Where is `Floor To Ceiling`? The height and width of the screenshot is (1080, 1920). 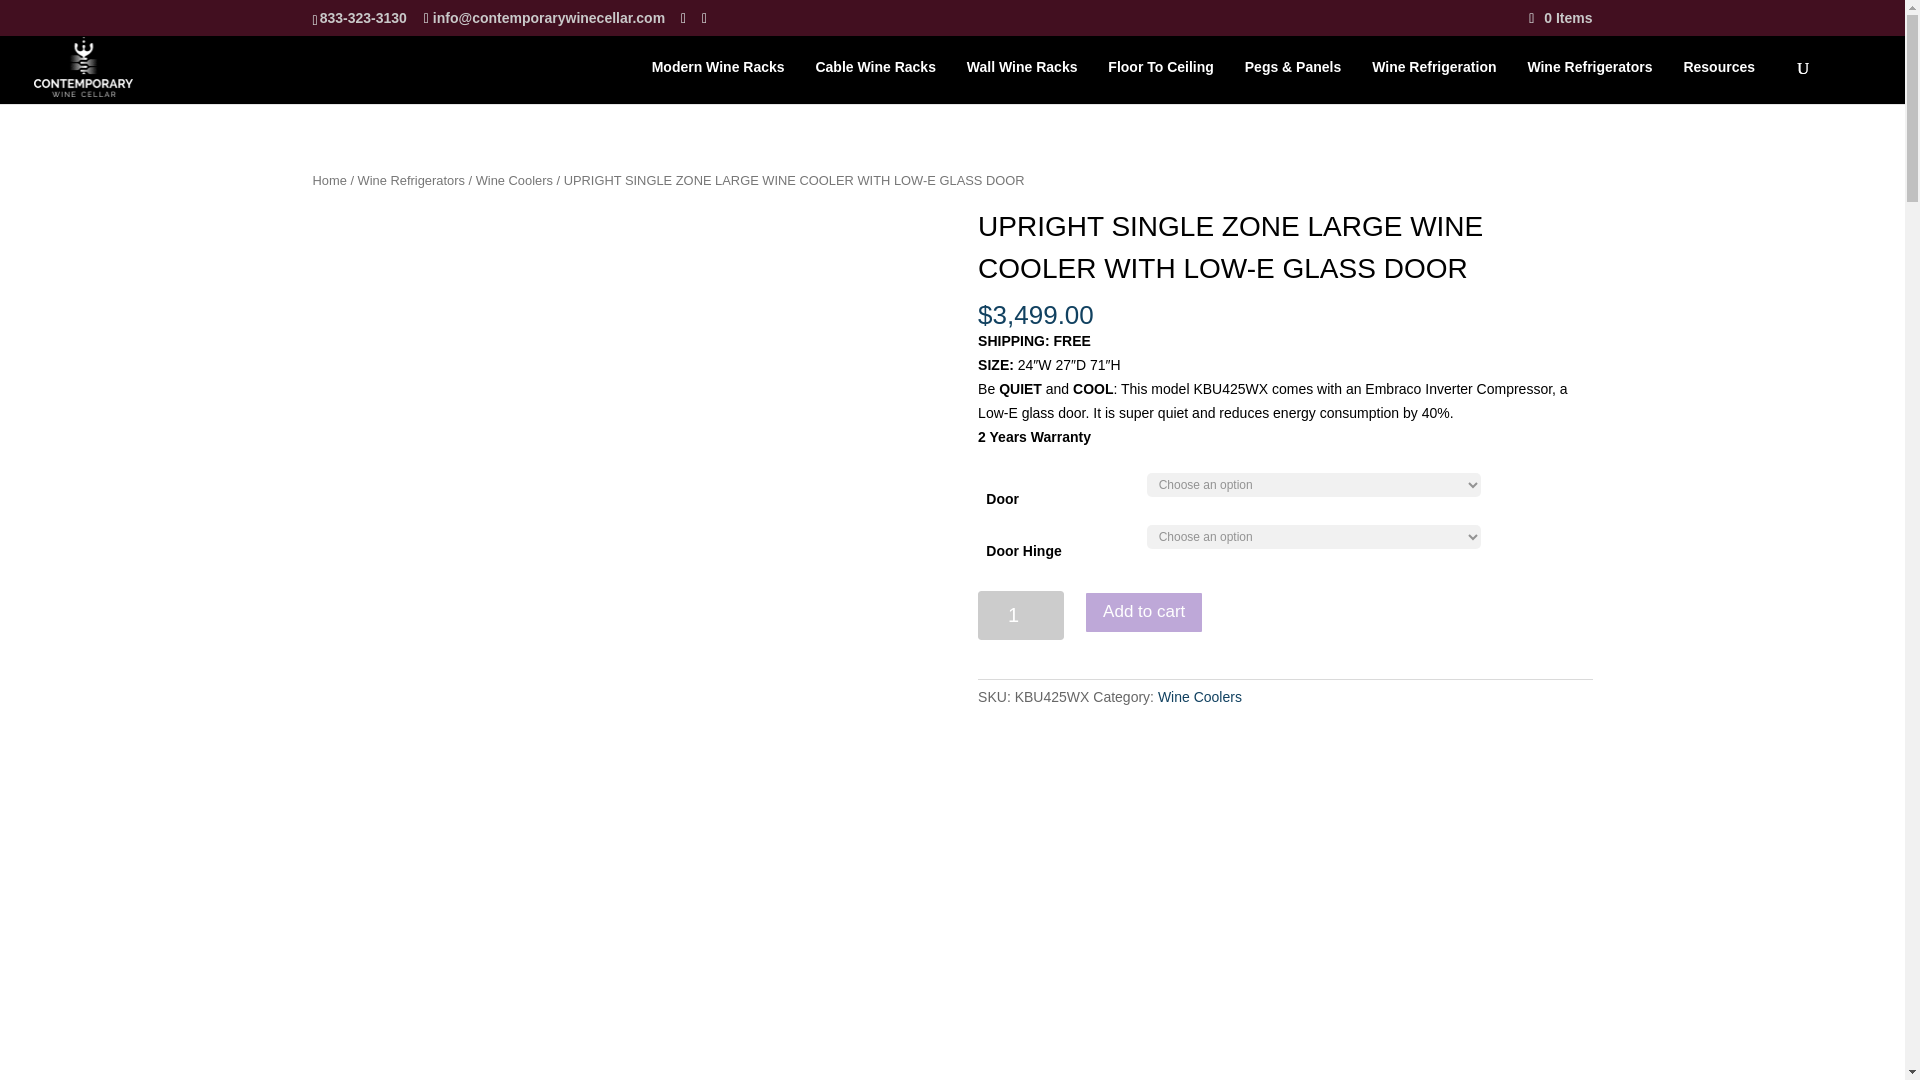
Floor To Ceiling is located at coordinates (1170, 82).